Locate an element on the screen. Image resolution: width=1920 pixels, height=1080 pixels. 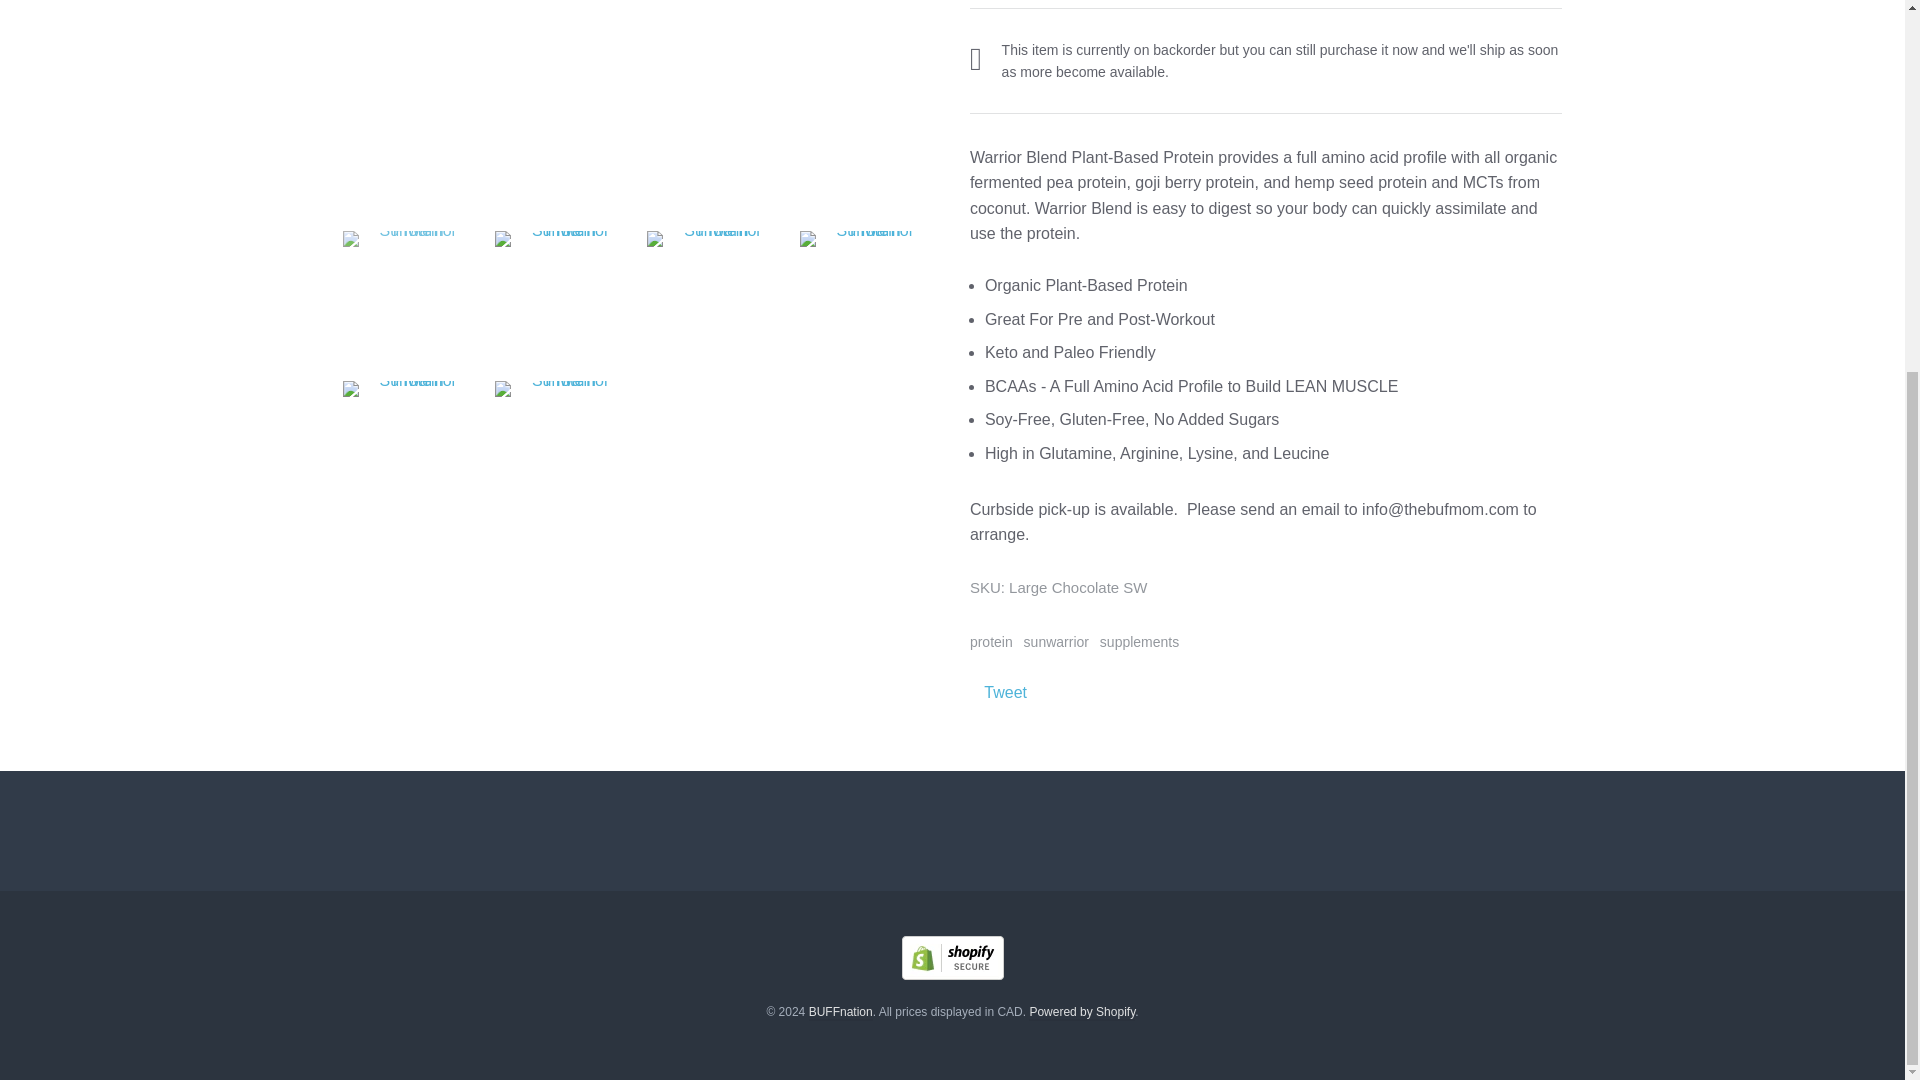
This online store is secured by Shopify is located at coordinates (953, 974).